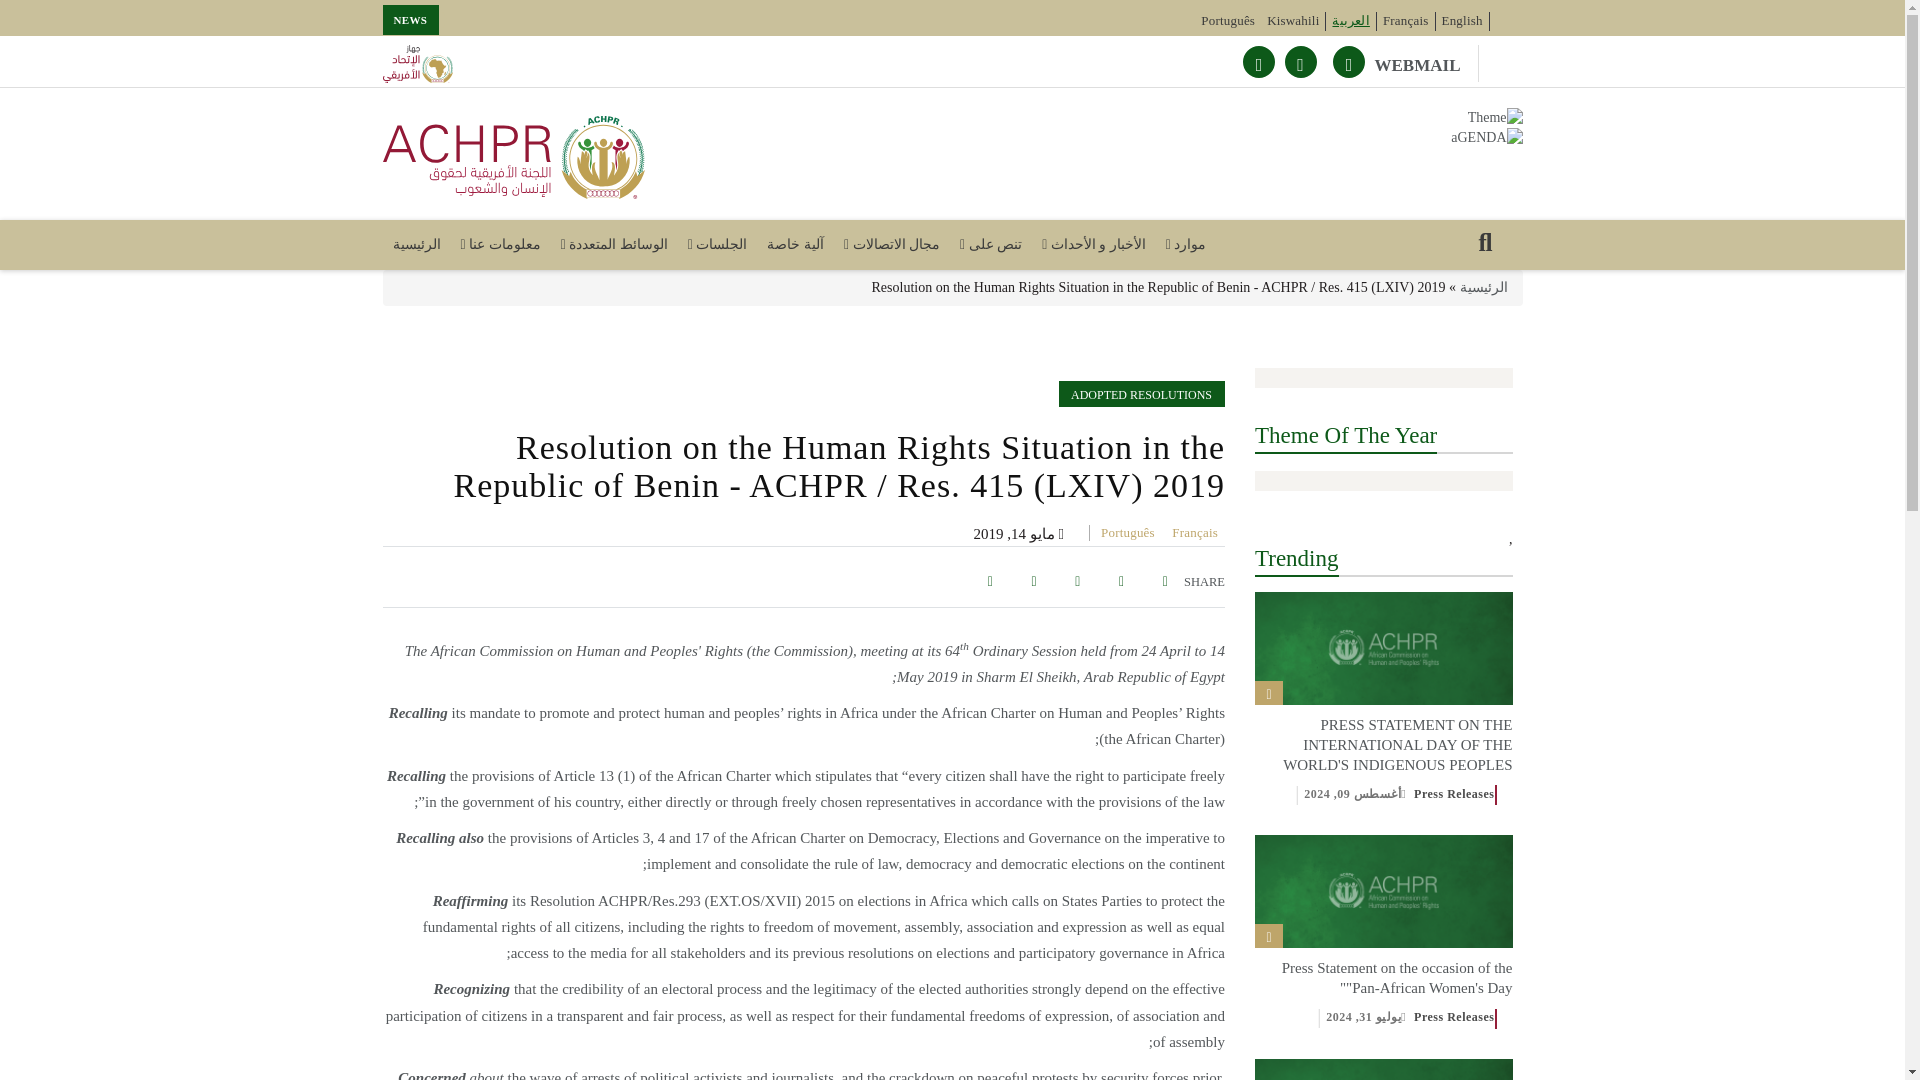 The height and width of the screenshot is (1080, 1920). Describe the element at coordinates (1462, 20) in the screenshot. I see `English` at that location.